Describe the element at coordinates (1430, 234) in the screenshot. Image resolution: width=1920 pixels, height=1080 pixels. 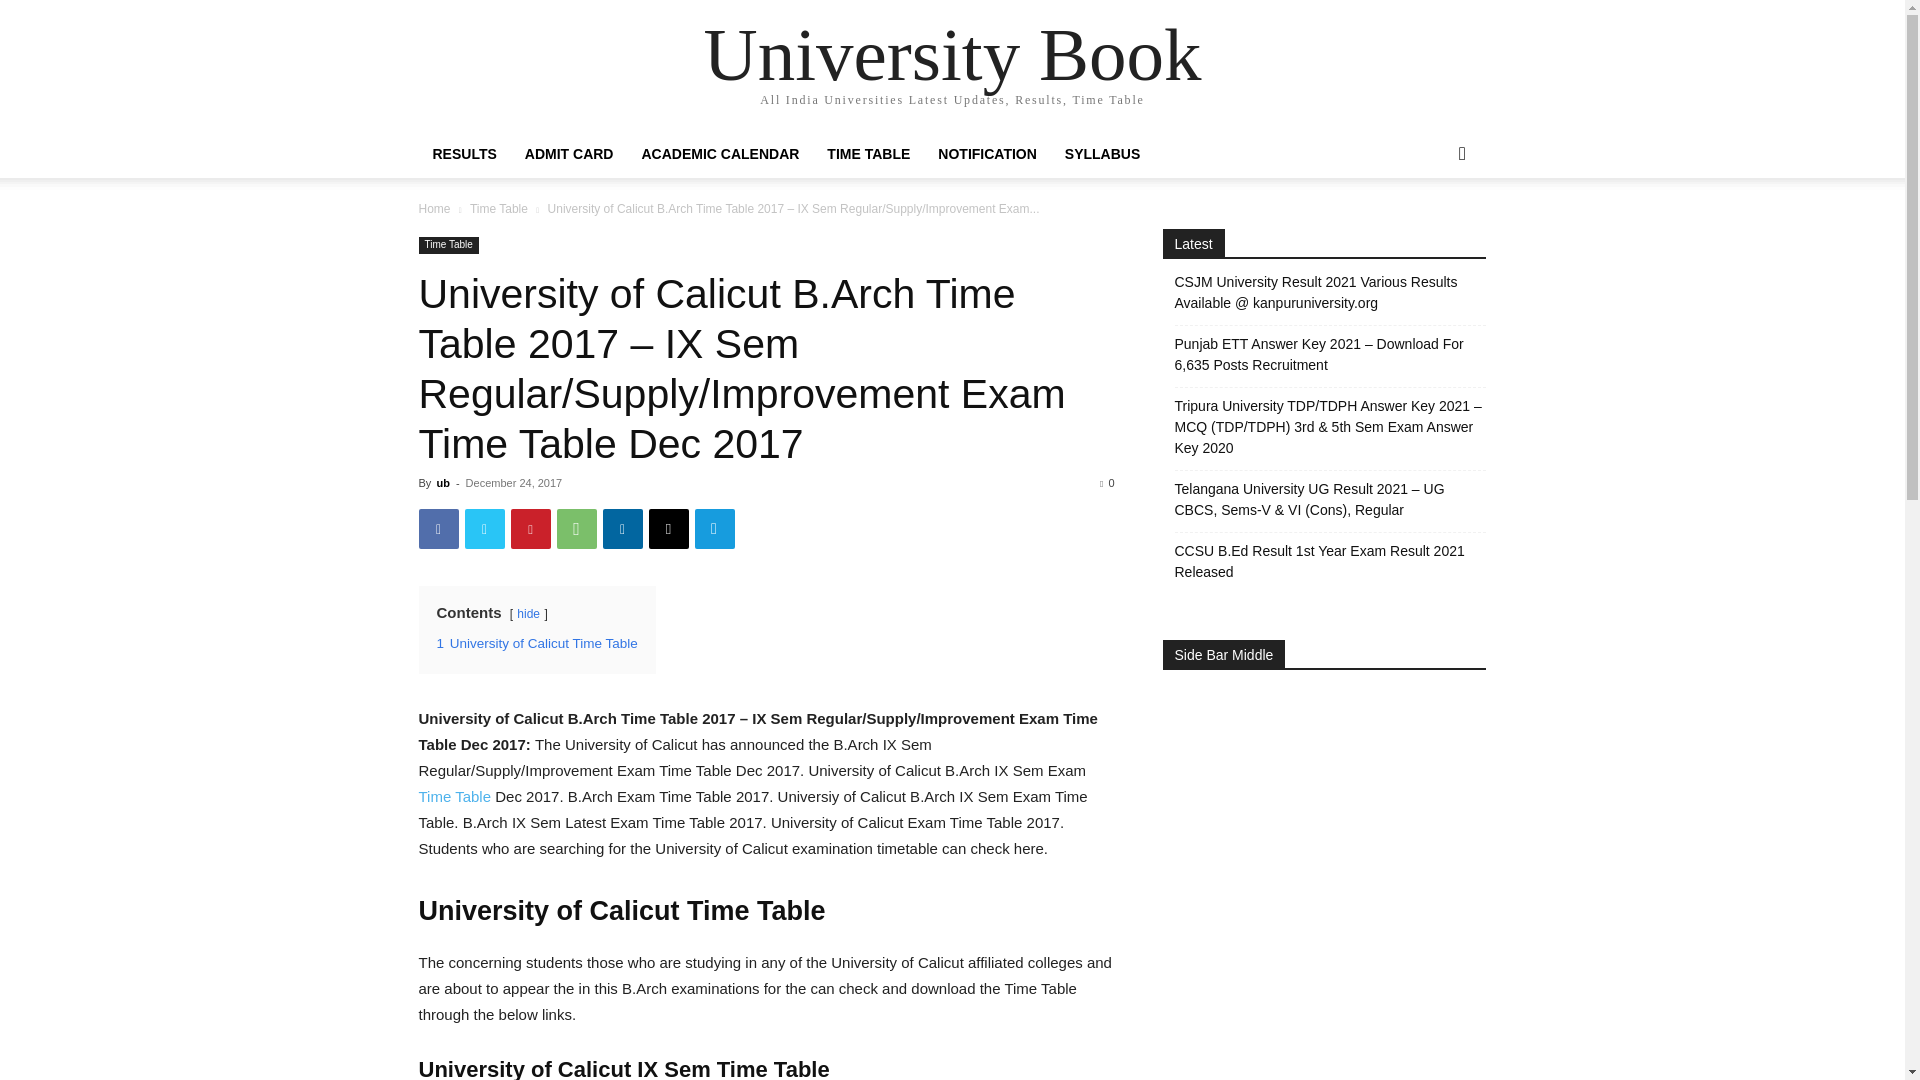
I see `Search` at that location.